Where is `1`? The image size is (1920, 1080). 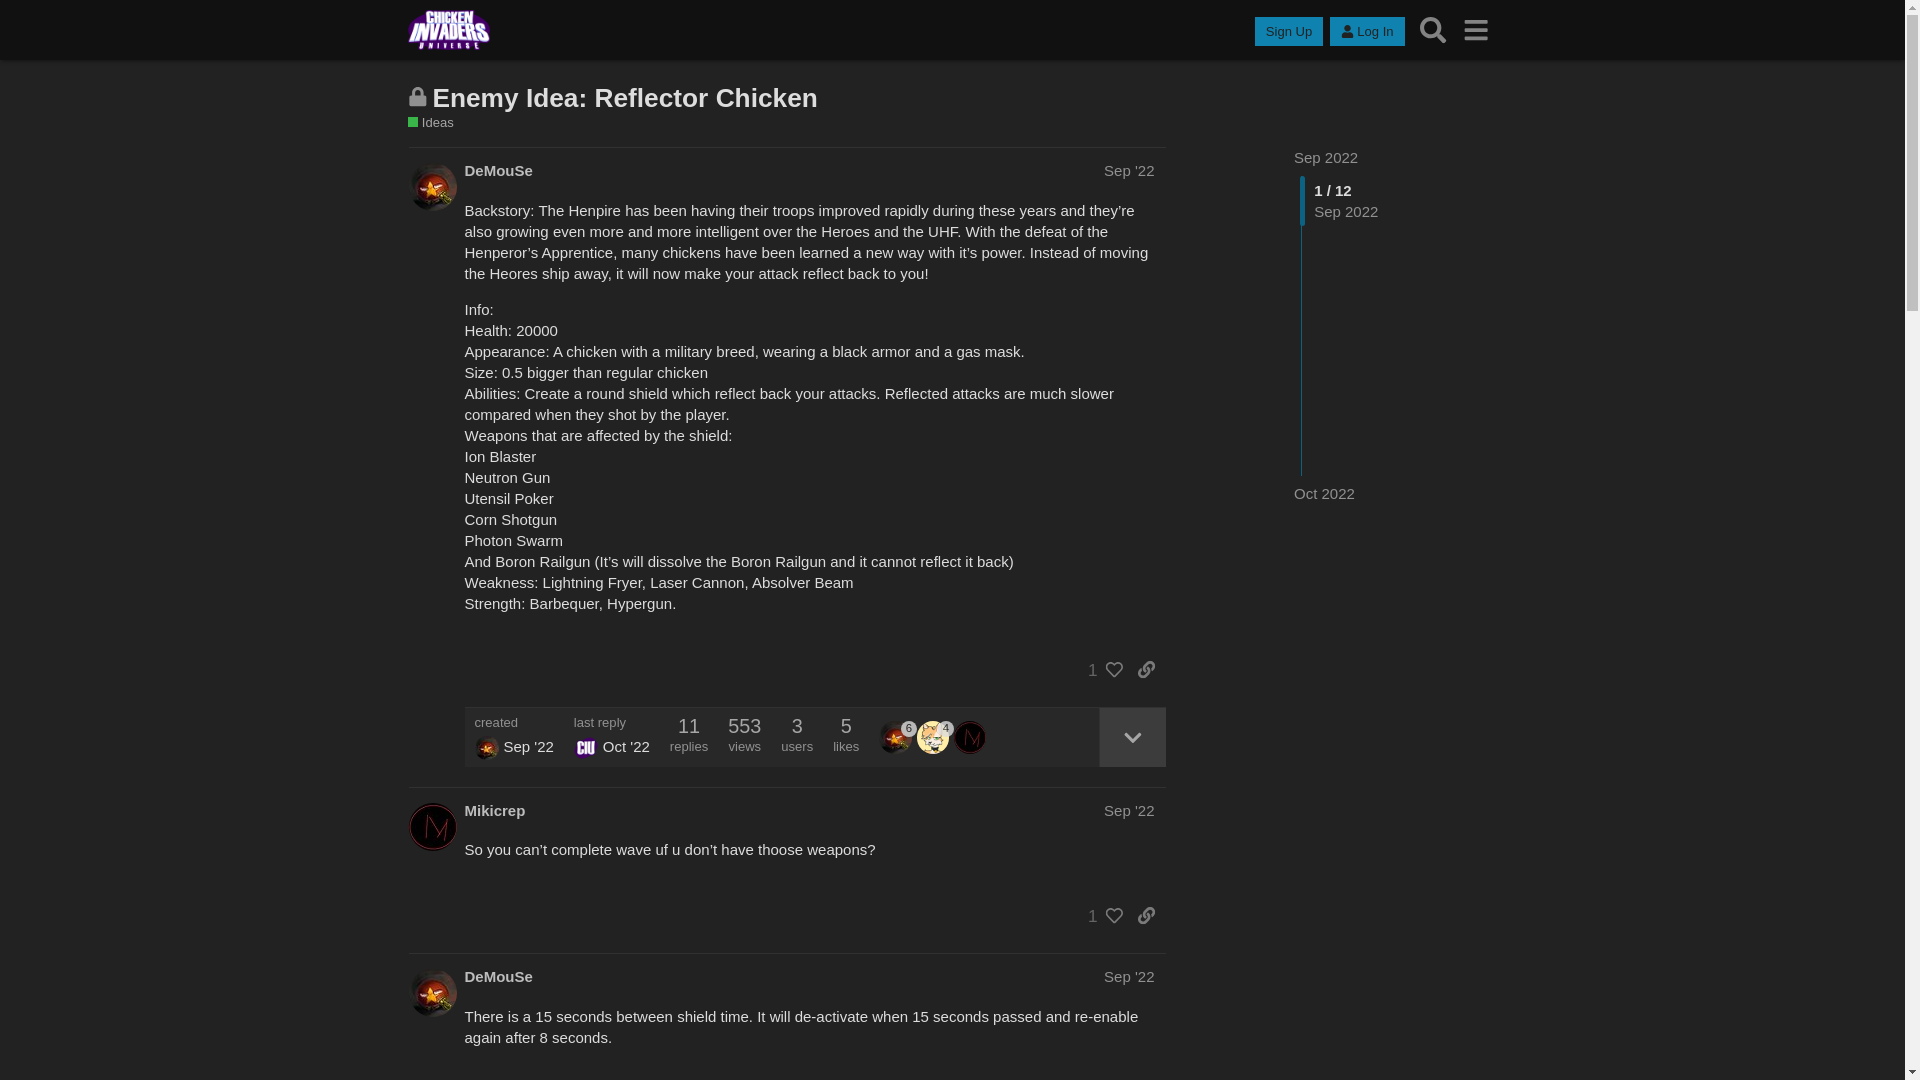
1 is located at coordinates (1100, 670).